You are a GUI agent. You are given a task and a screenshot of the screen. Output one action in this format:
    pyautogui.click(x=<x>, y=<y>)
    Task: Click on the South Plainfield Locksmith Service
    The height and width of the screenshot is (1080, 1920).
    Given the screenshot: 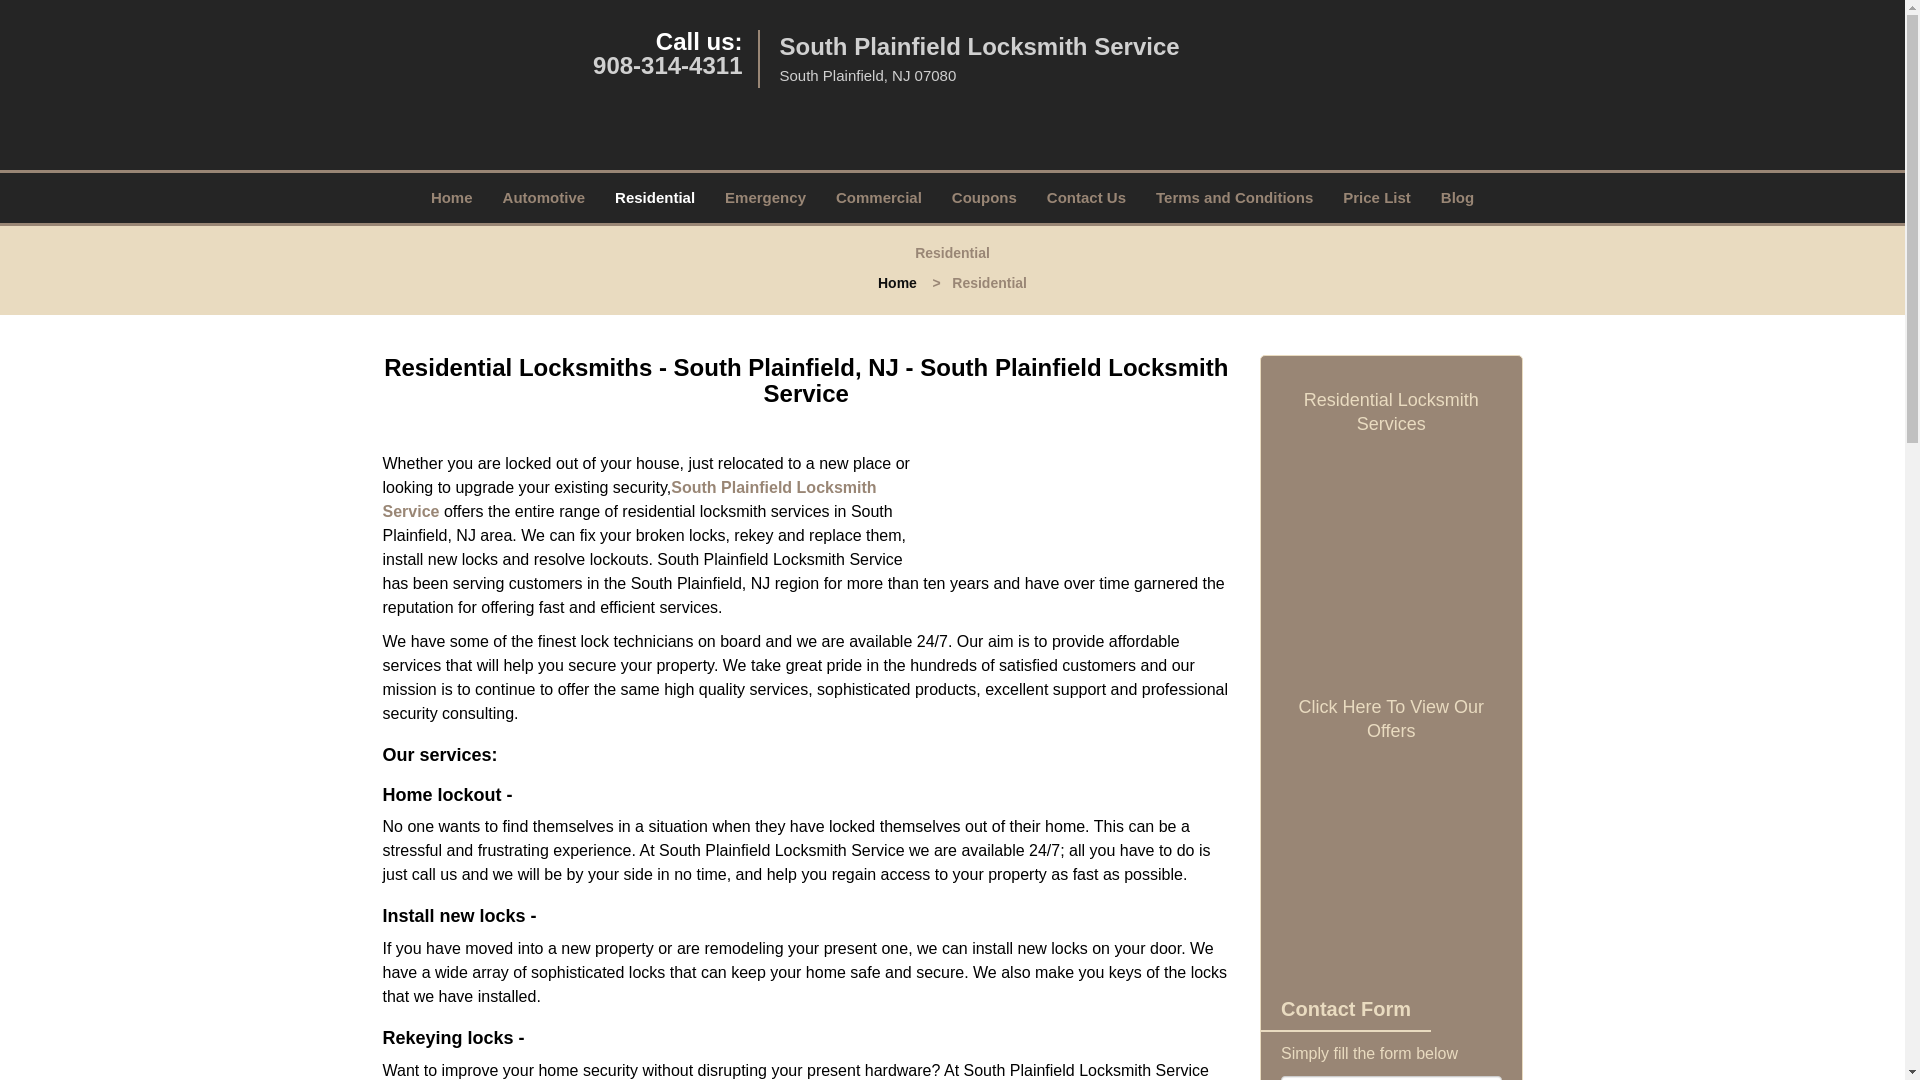 What is the action you would take?
    pyautogui.click(x=628, y=499)
    